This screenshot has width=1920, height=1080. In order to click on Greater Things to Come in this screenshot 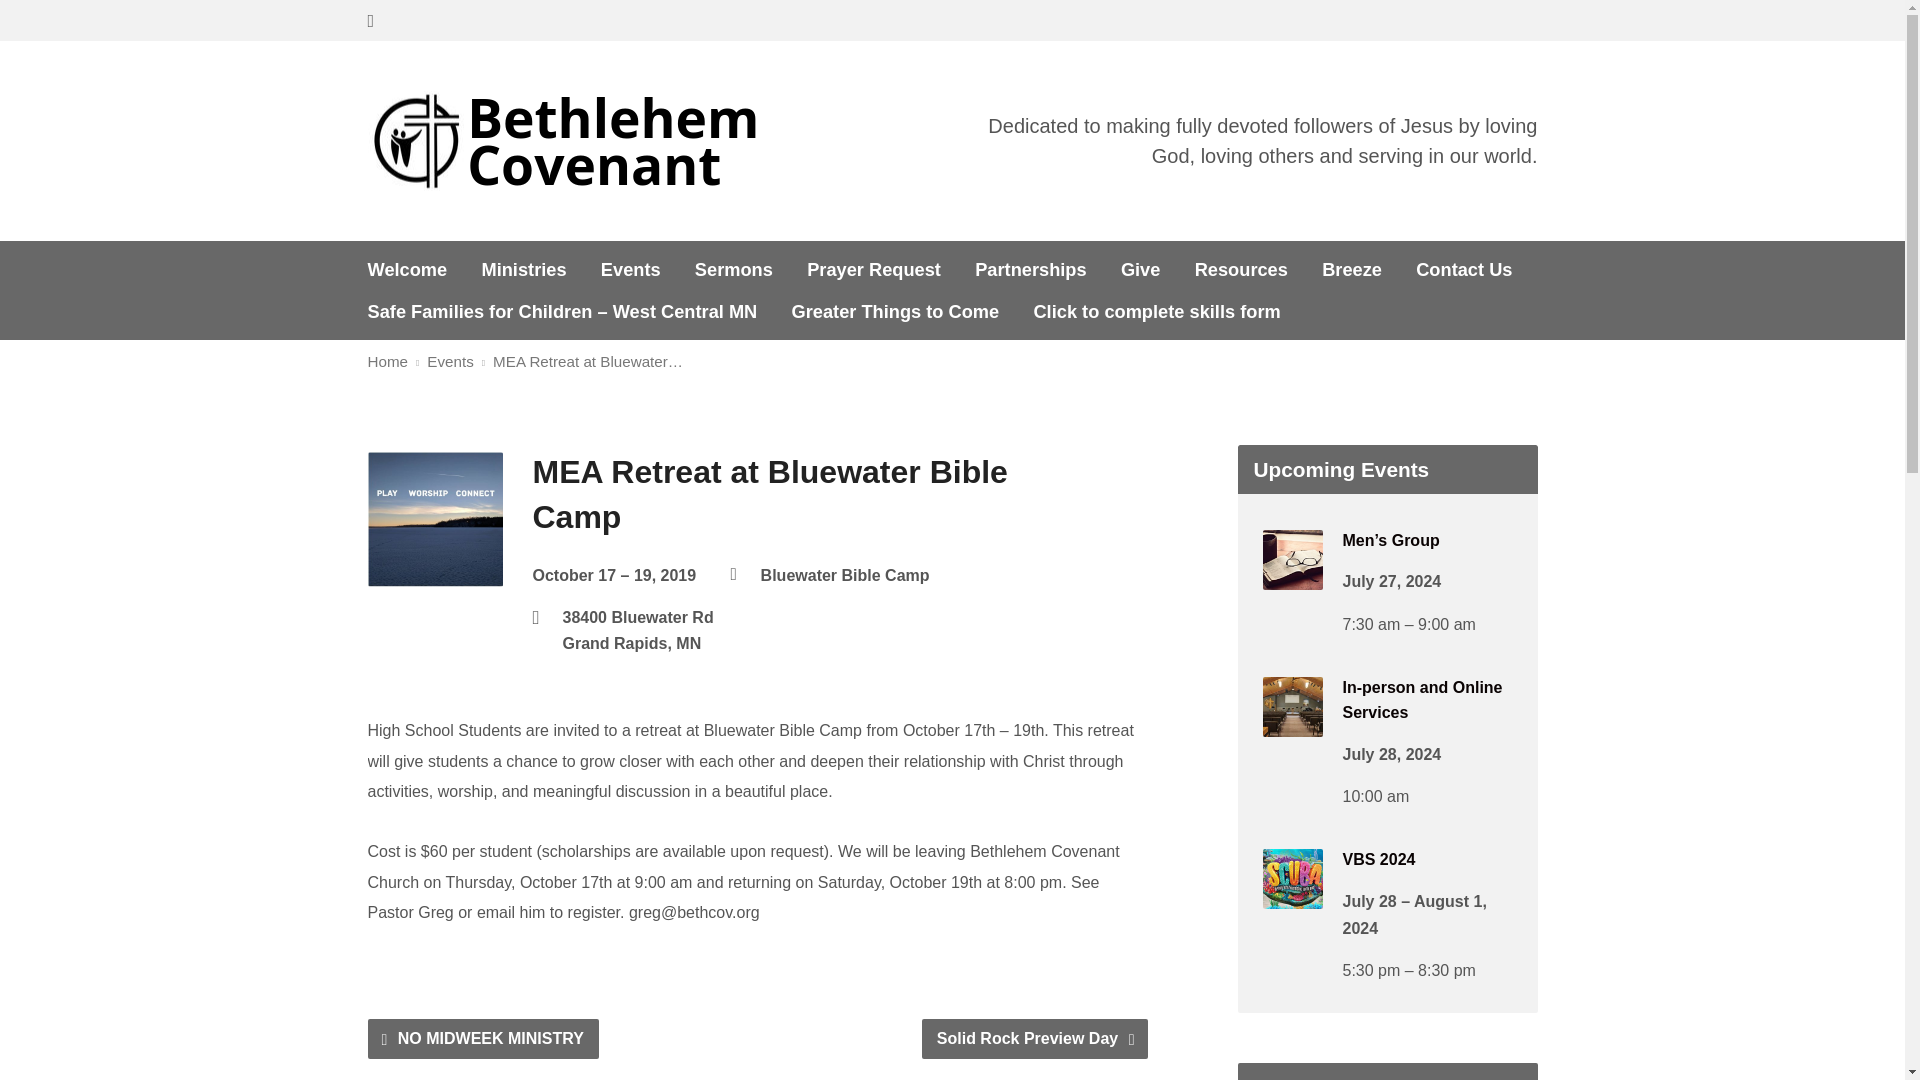, I will do `click(896, 312)`.